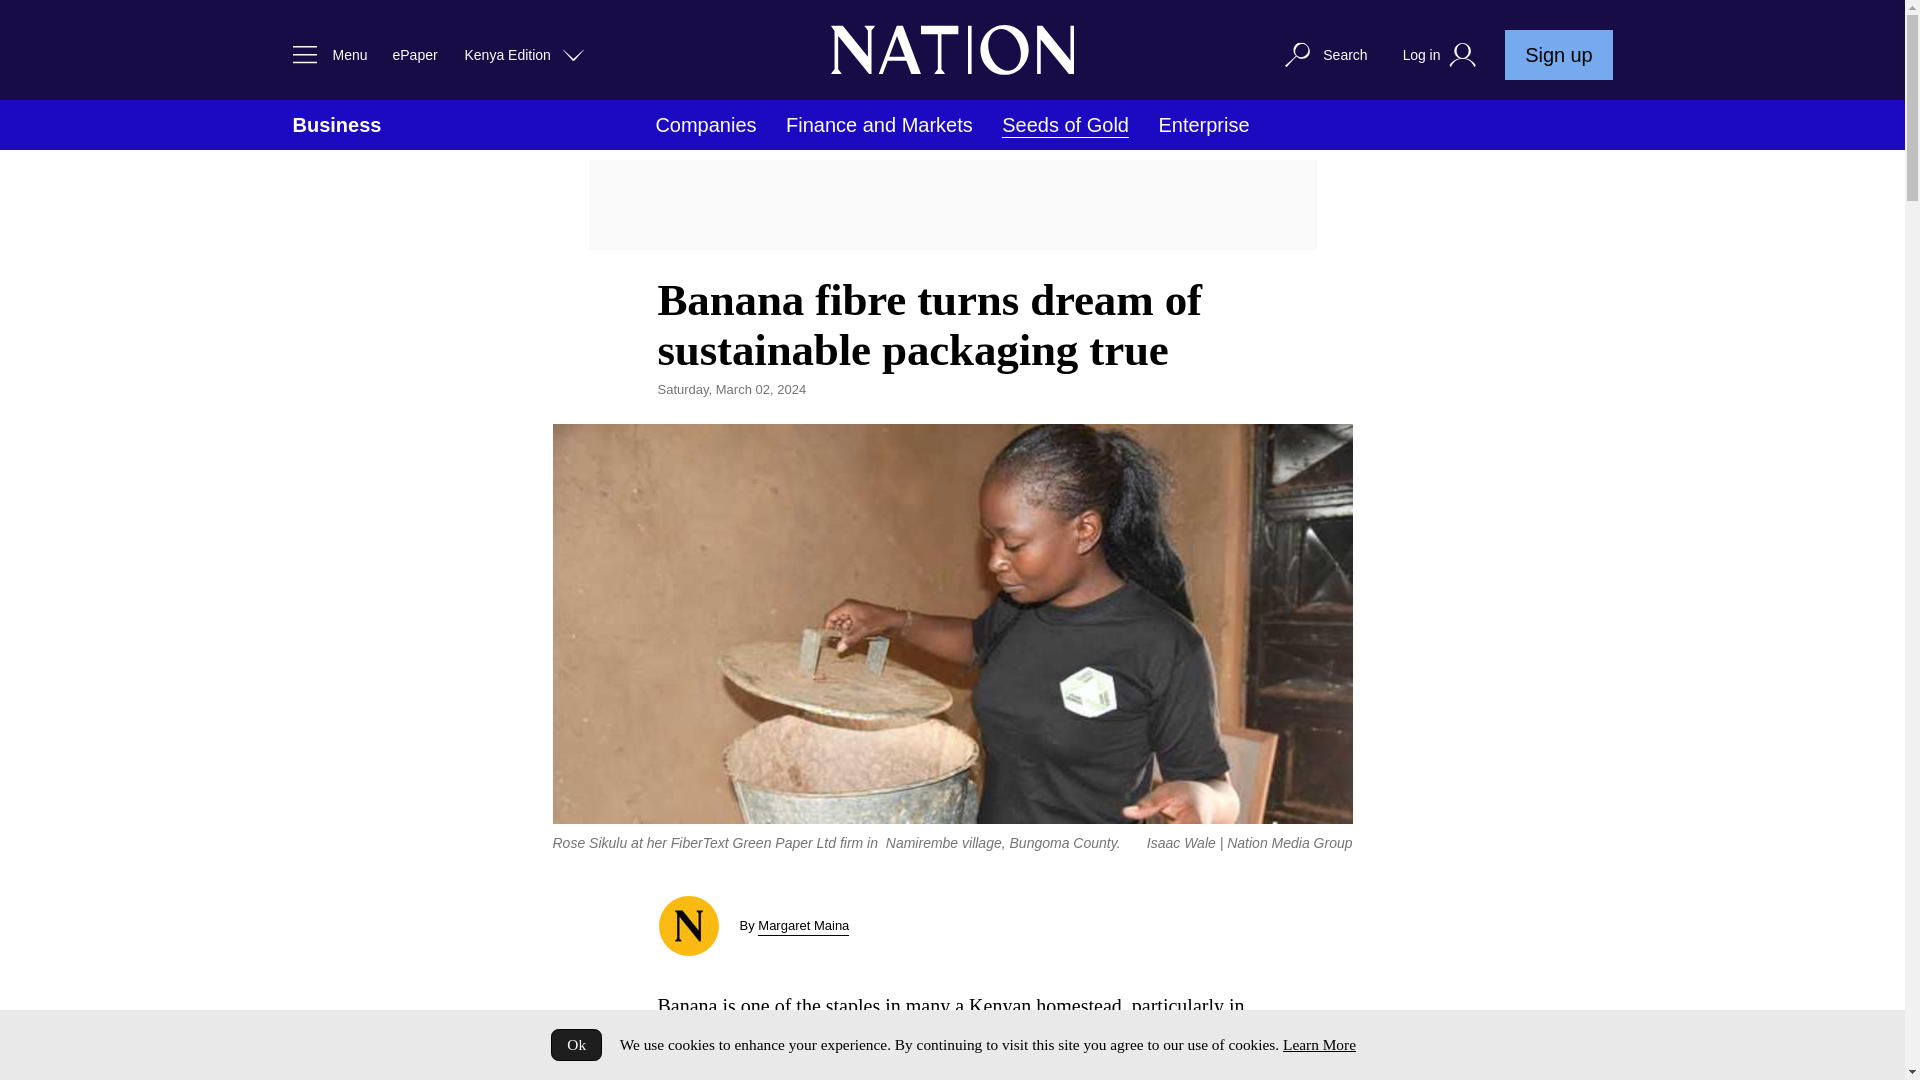 Image resolution: width=1920 pixels, height=1080 pixels. Describe the element at coordinates (1558, 54) in the screenshot. I see `Sign up` at that location.